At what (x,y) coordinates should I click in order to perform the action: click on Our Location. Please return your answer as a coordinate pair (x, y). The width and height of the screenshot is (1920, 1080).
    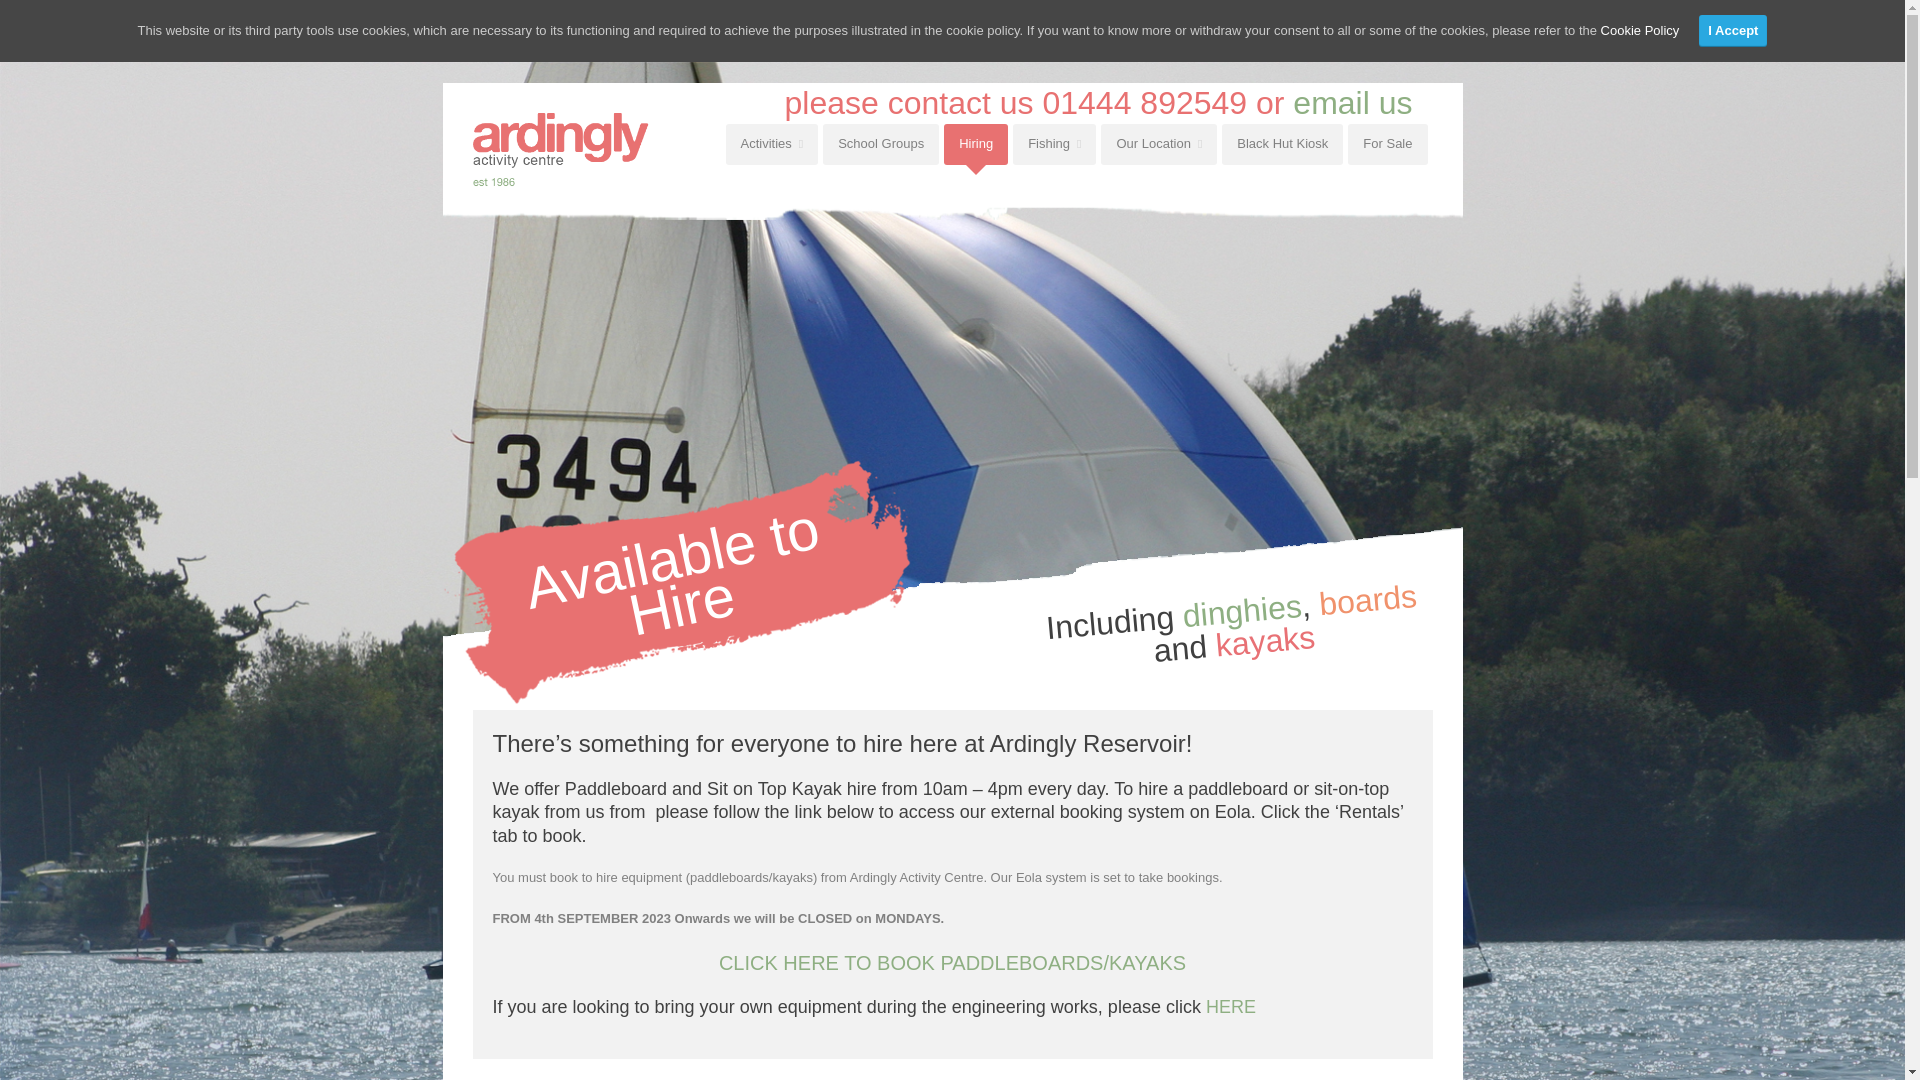
    Looking at the image, I should click on (1158, 144).